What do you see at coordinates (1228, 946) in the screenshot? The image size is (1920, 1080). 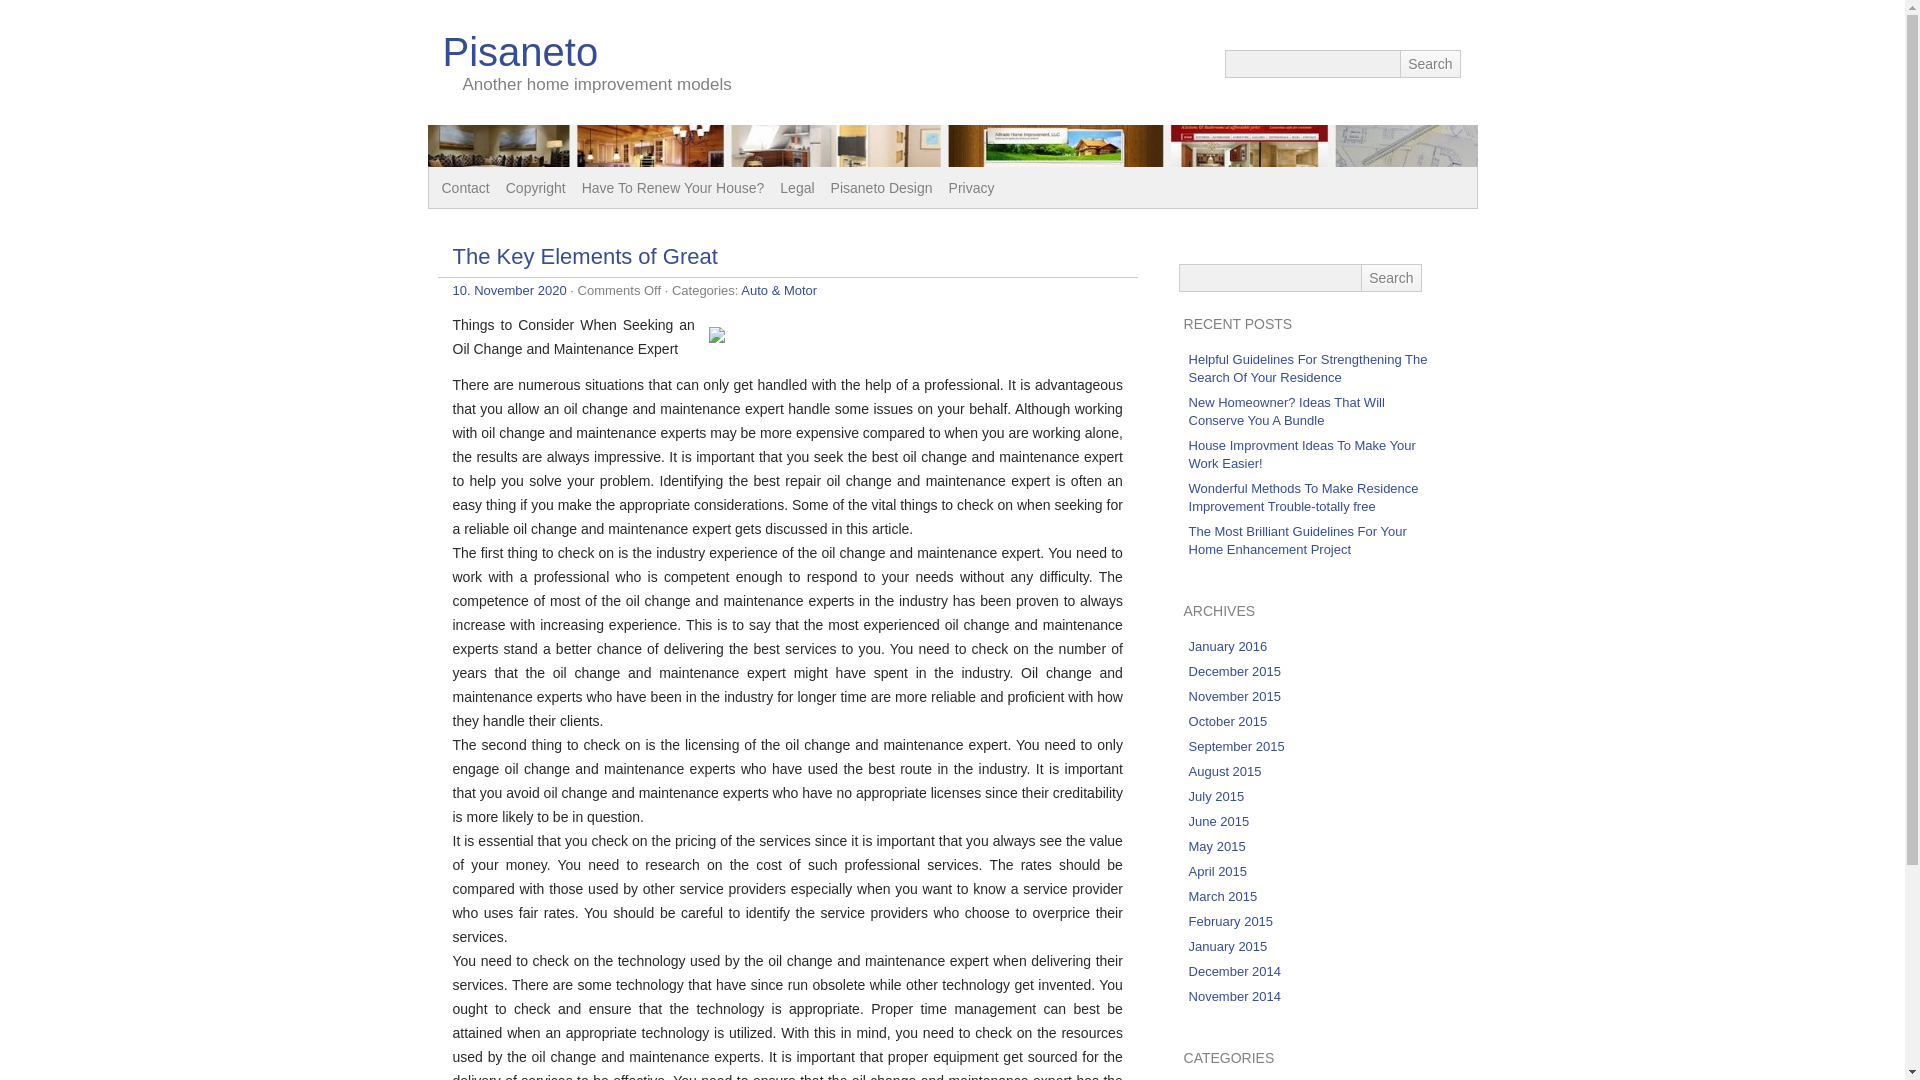 I see `January 2015` at bounding box center [1228, 946].